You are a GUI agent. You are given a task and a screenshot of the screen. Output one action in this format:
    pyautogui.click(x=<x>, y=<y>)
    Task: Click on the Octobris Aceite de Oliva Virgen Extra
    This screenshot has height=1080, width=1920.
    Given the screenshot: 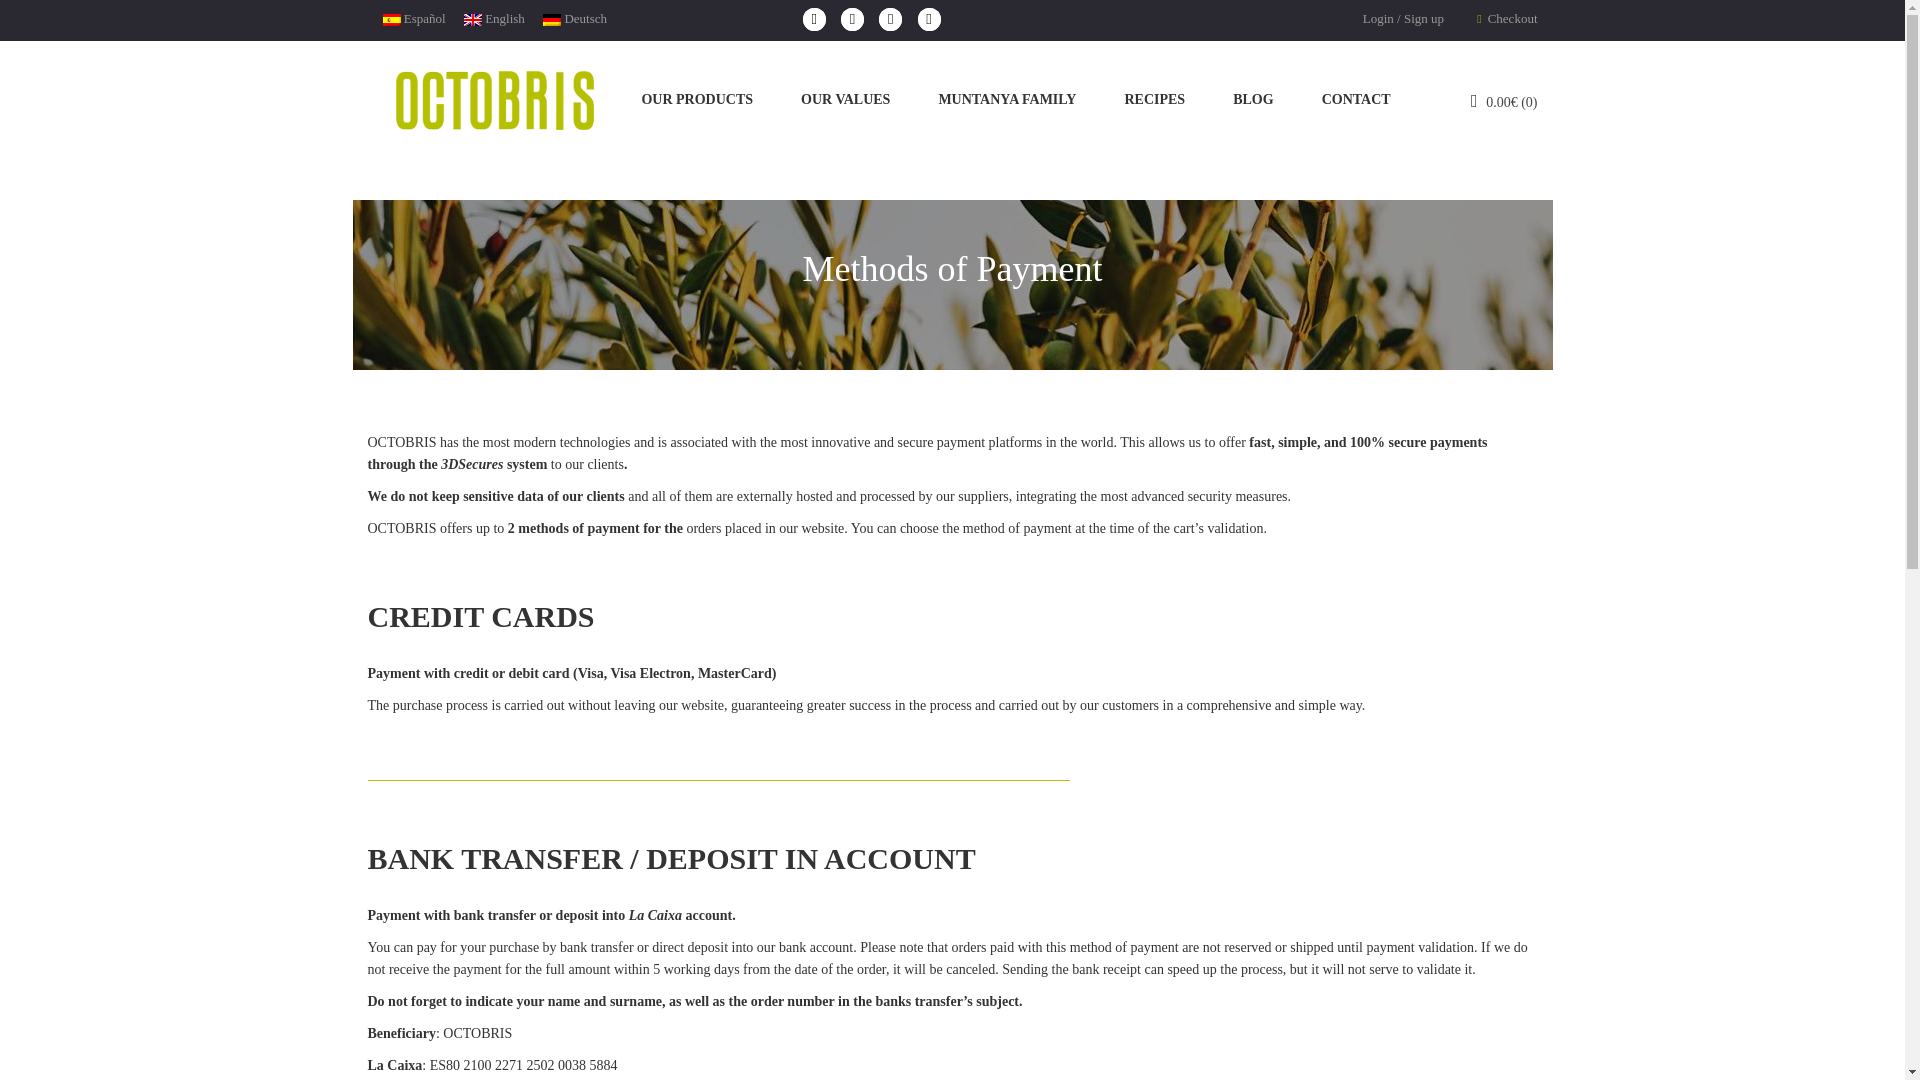 What is the action you would take?
    pyautogui.click(x=494, y=100)
    